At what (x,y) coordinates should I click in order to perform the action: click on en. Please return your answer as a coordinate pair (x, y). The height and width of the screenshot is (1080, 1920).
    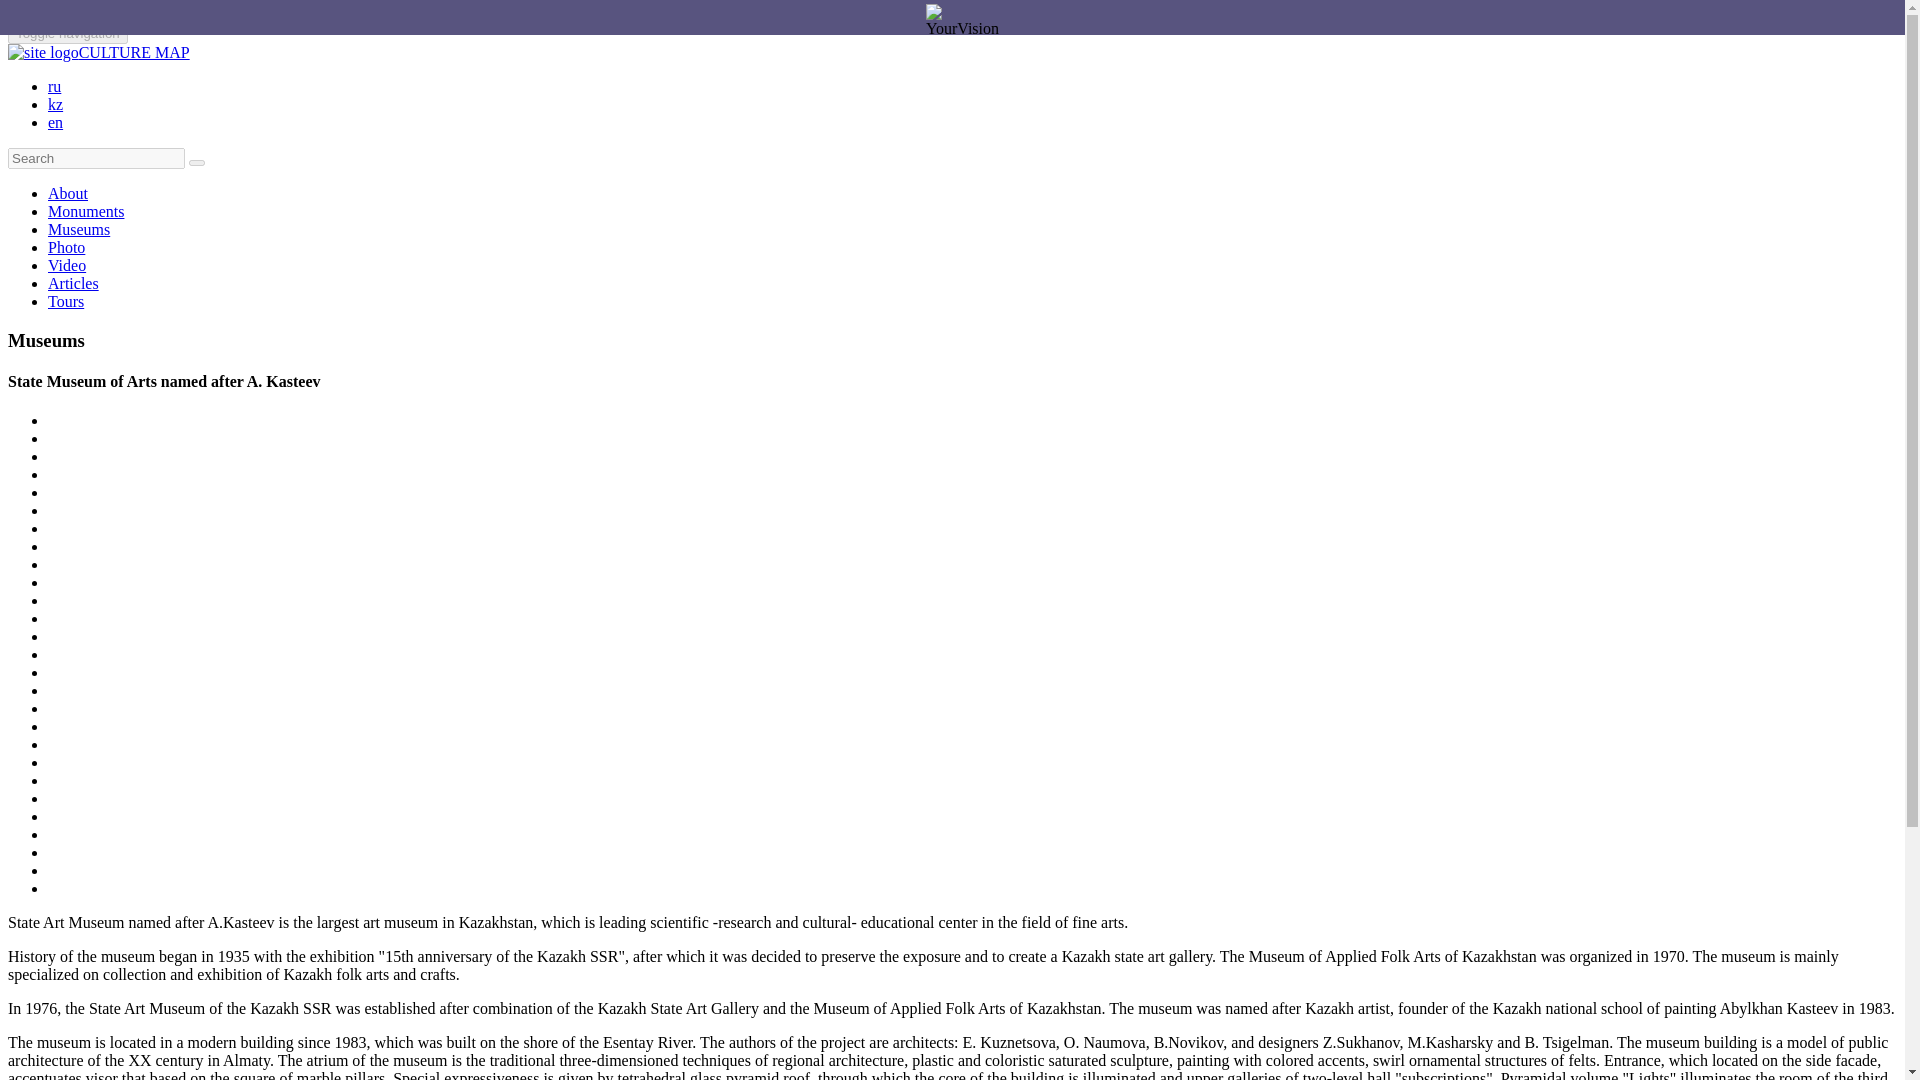
    Looking at the image, I should click on (56, 122).